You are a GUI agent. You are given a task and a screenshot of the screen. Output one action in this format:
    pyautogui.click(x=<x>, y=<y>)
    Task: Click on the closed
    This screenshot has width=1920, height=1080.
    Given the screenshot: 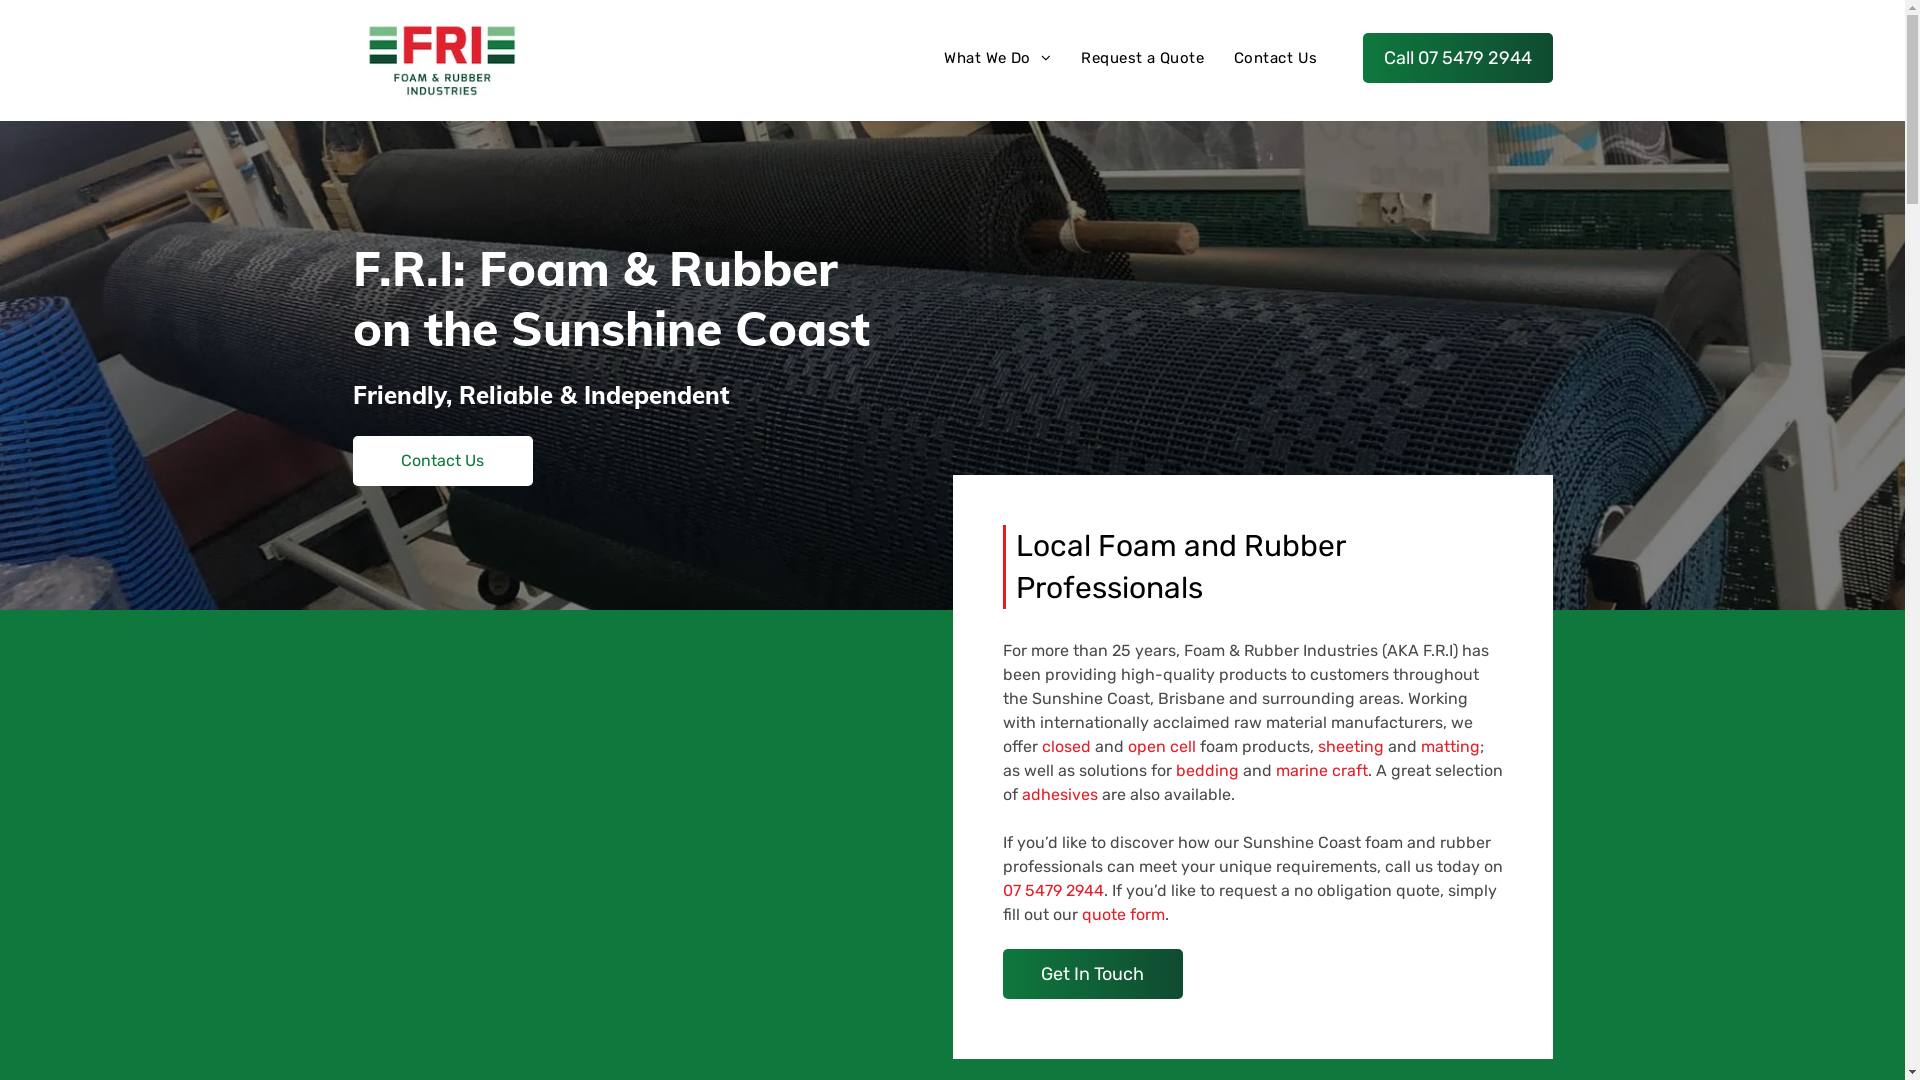 What is the action you would take?
    pyautogui.click(x=1066, y=746)
    